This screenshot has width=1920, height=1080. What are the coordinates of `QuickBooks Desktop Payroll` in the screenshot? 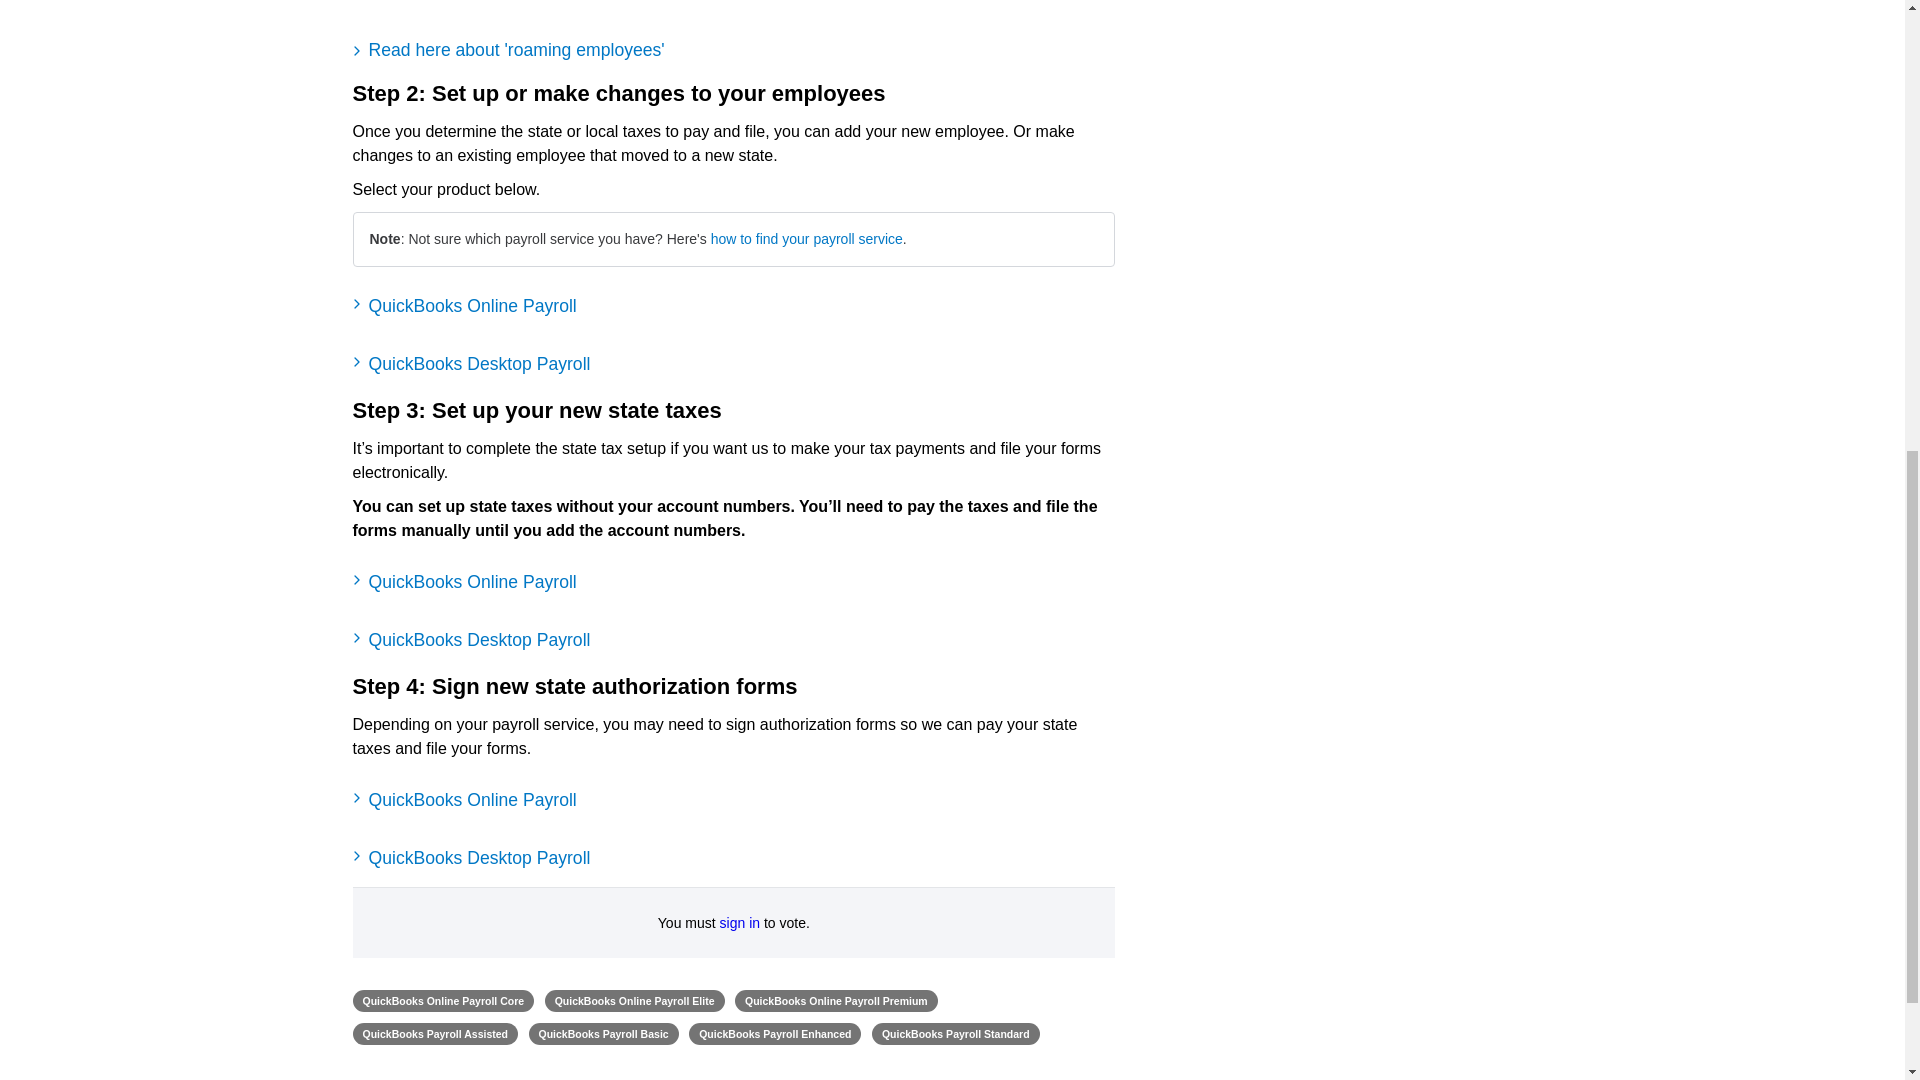 It's located at (733, 364).